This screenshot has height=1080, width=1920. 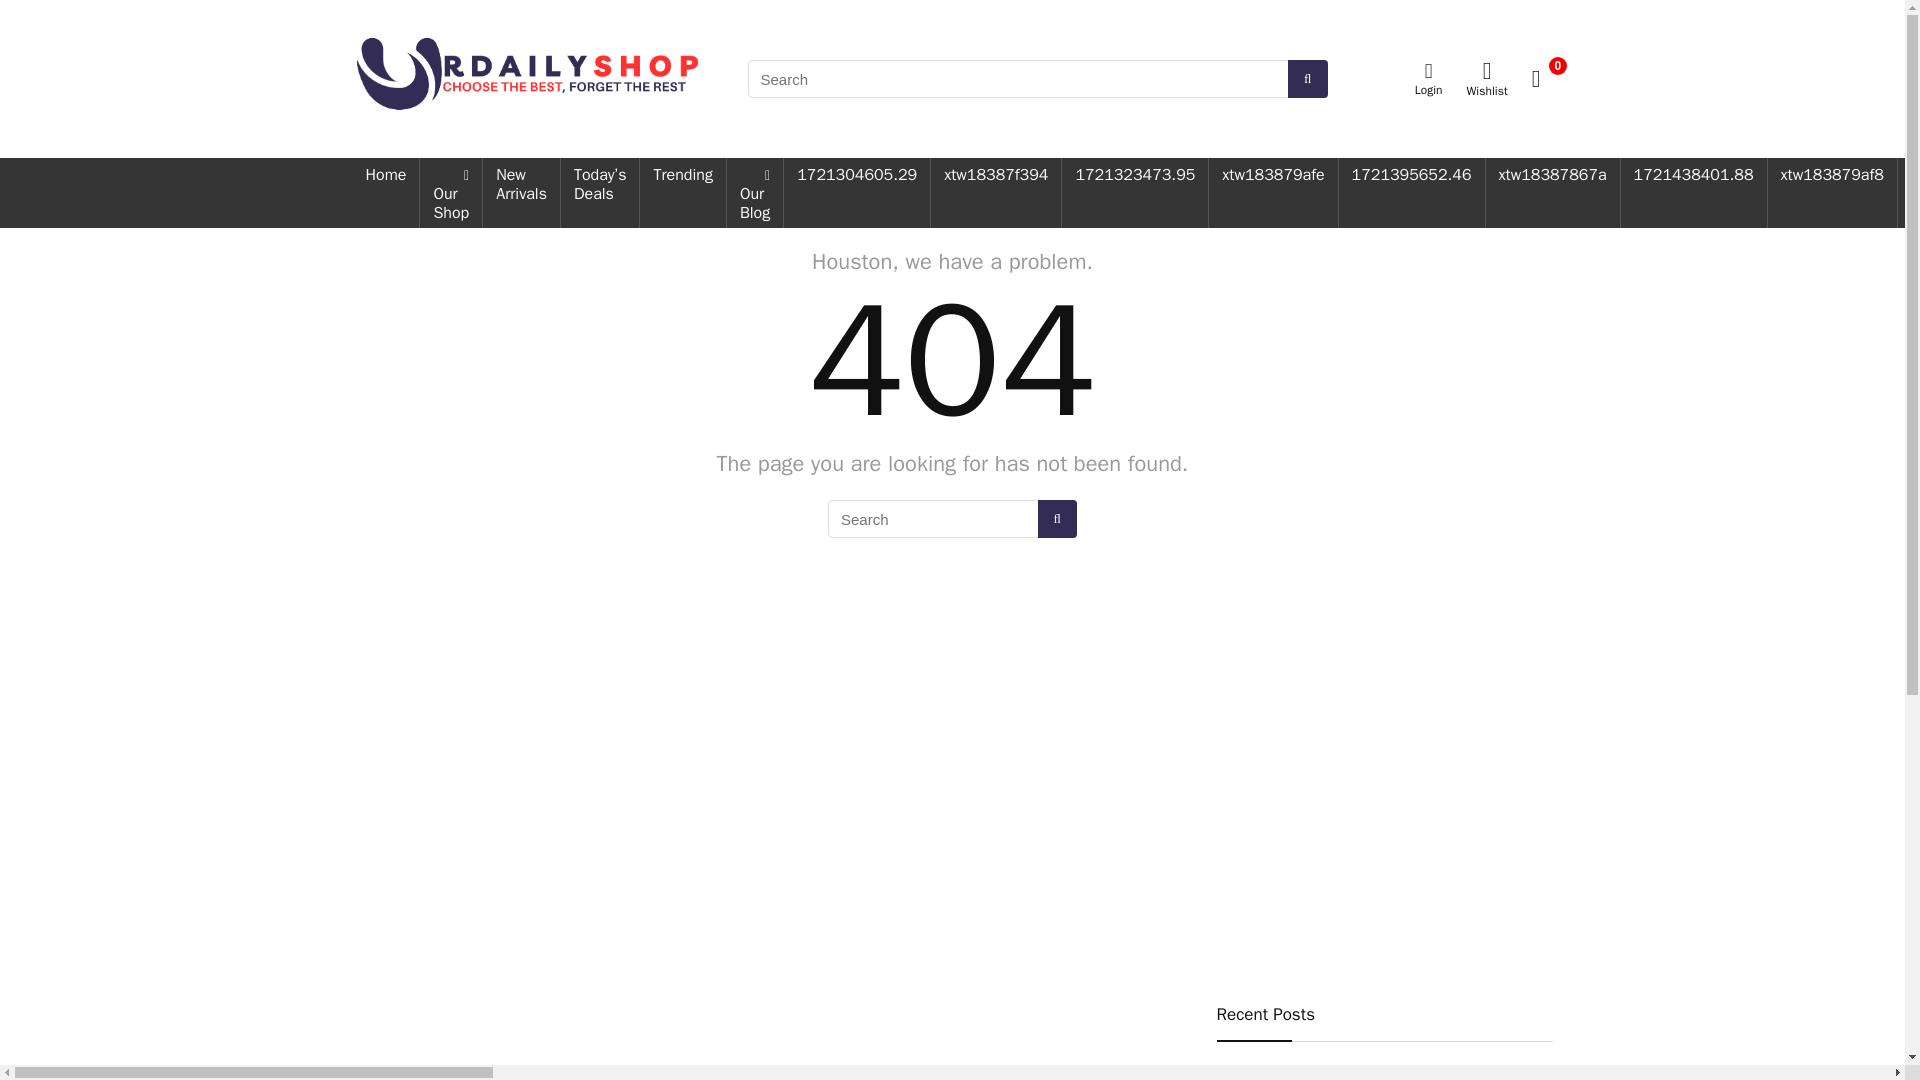 What do you see at coordinates (384, 176) in the screenshot?
I see `Home` at bounding box center [384, 176].